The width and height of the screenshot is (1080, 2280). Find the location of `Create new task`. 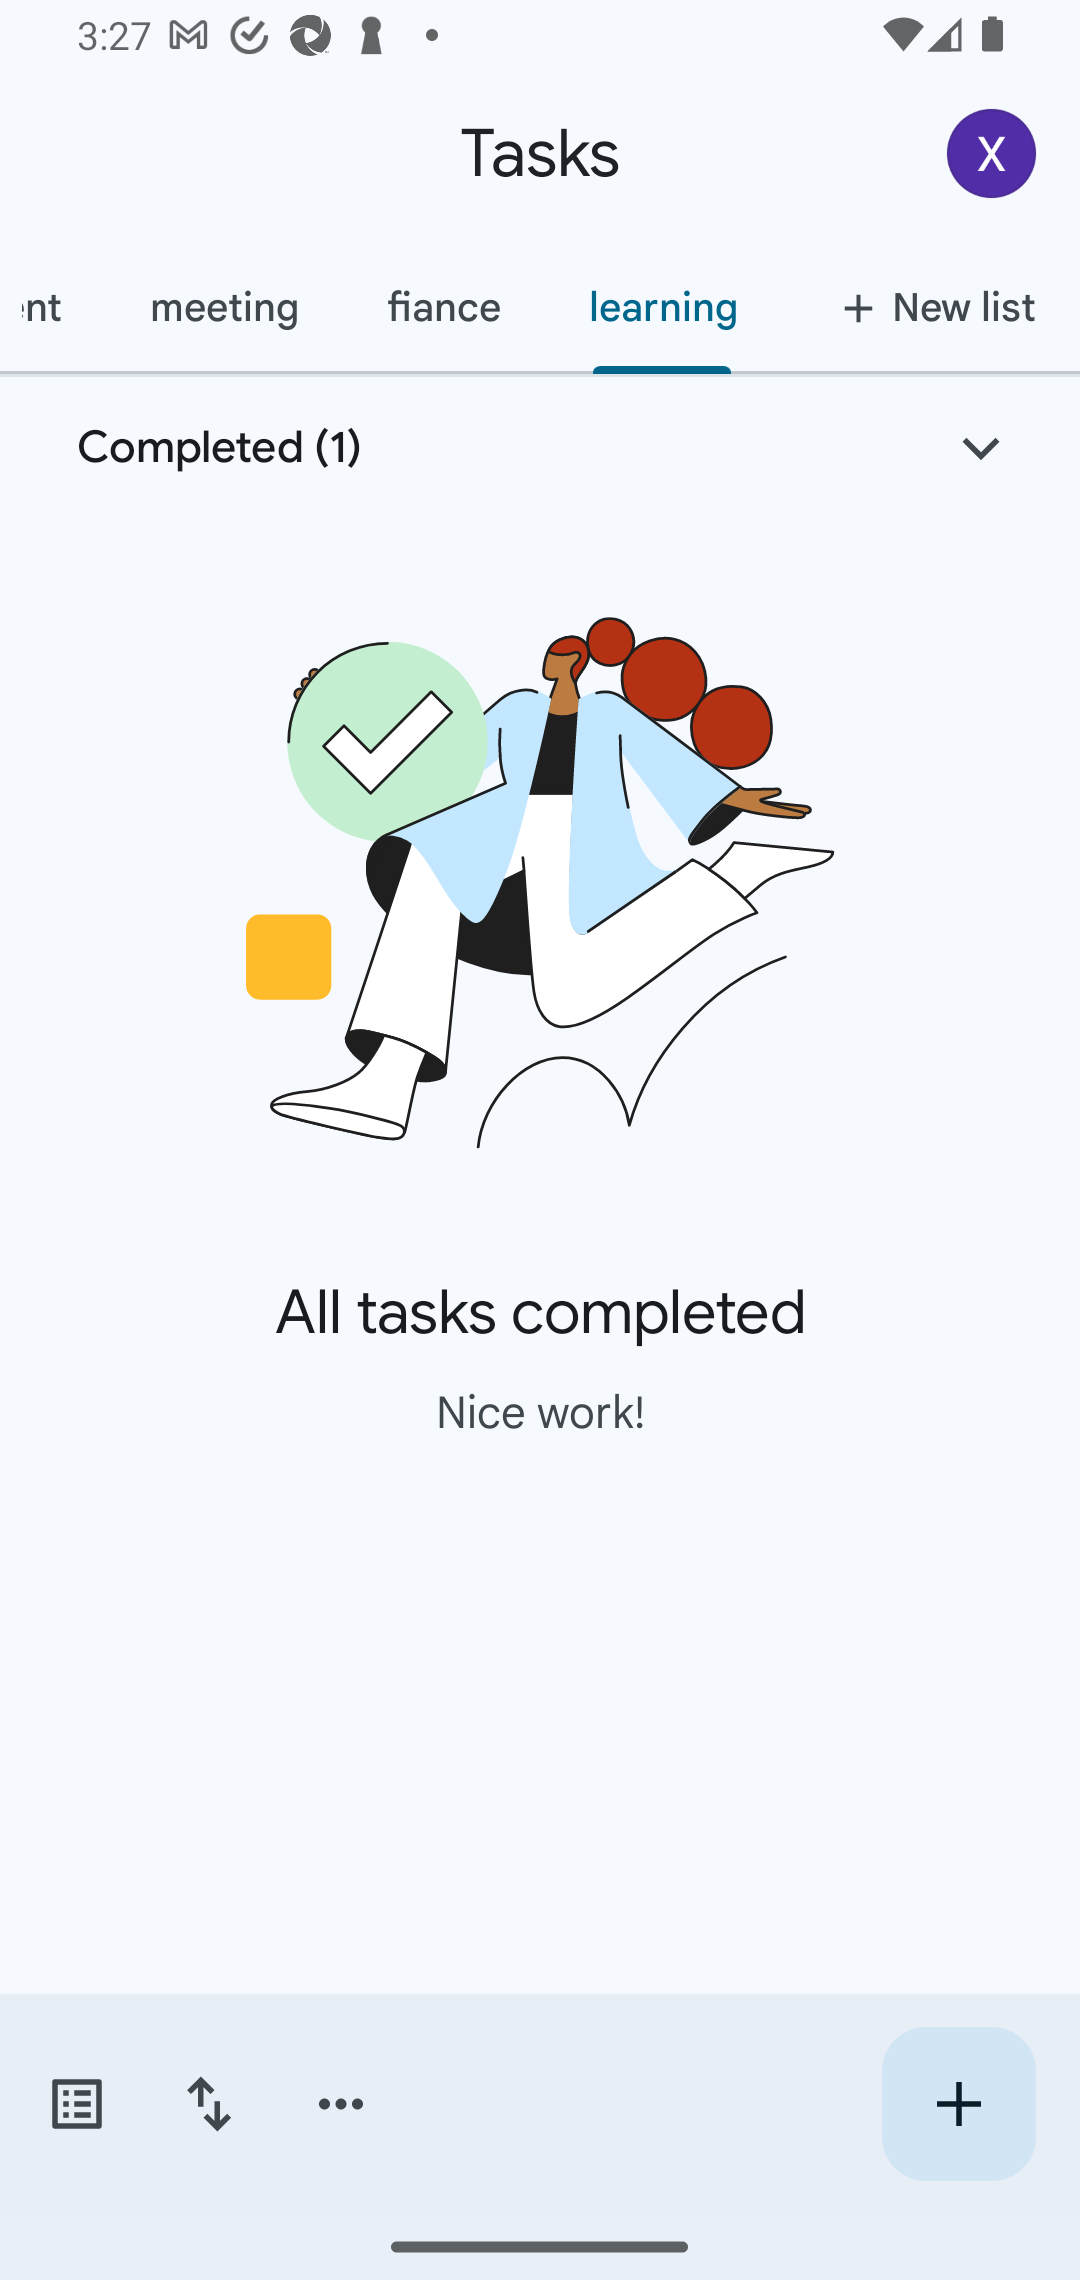

Create new task is located at coordinates (958, 2104).